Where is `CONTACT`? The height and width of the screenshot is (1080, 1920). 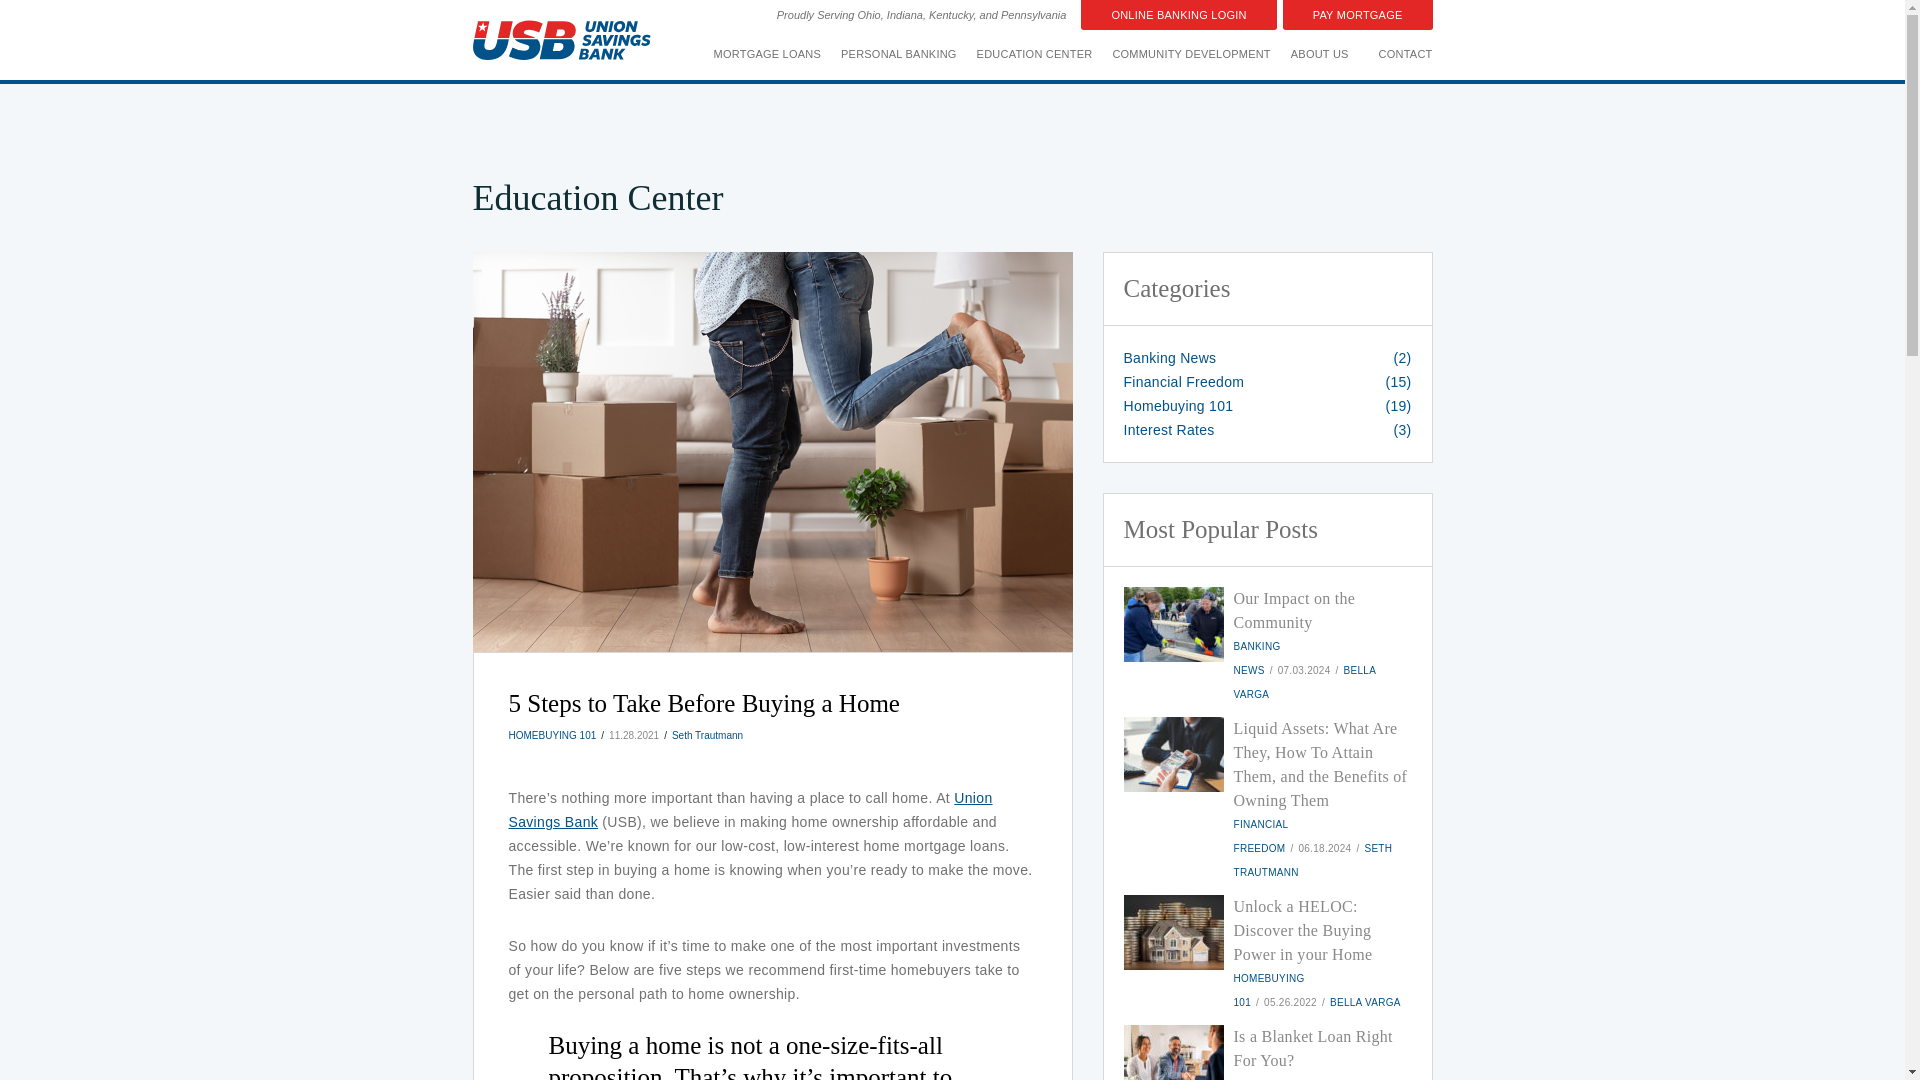
CONTACT is located at coordinates (1396, 54).